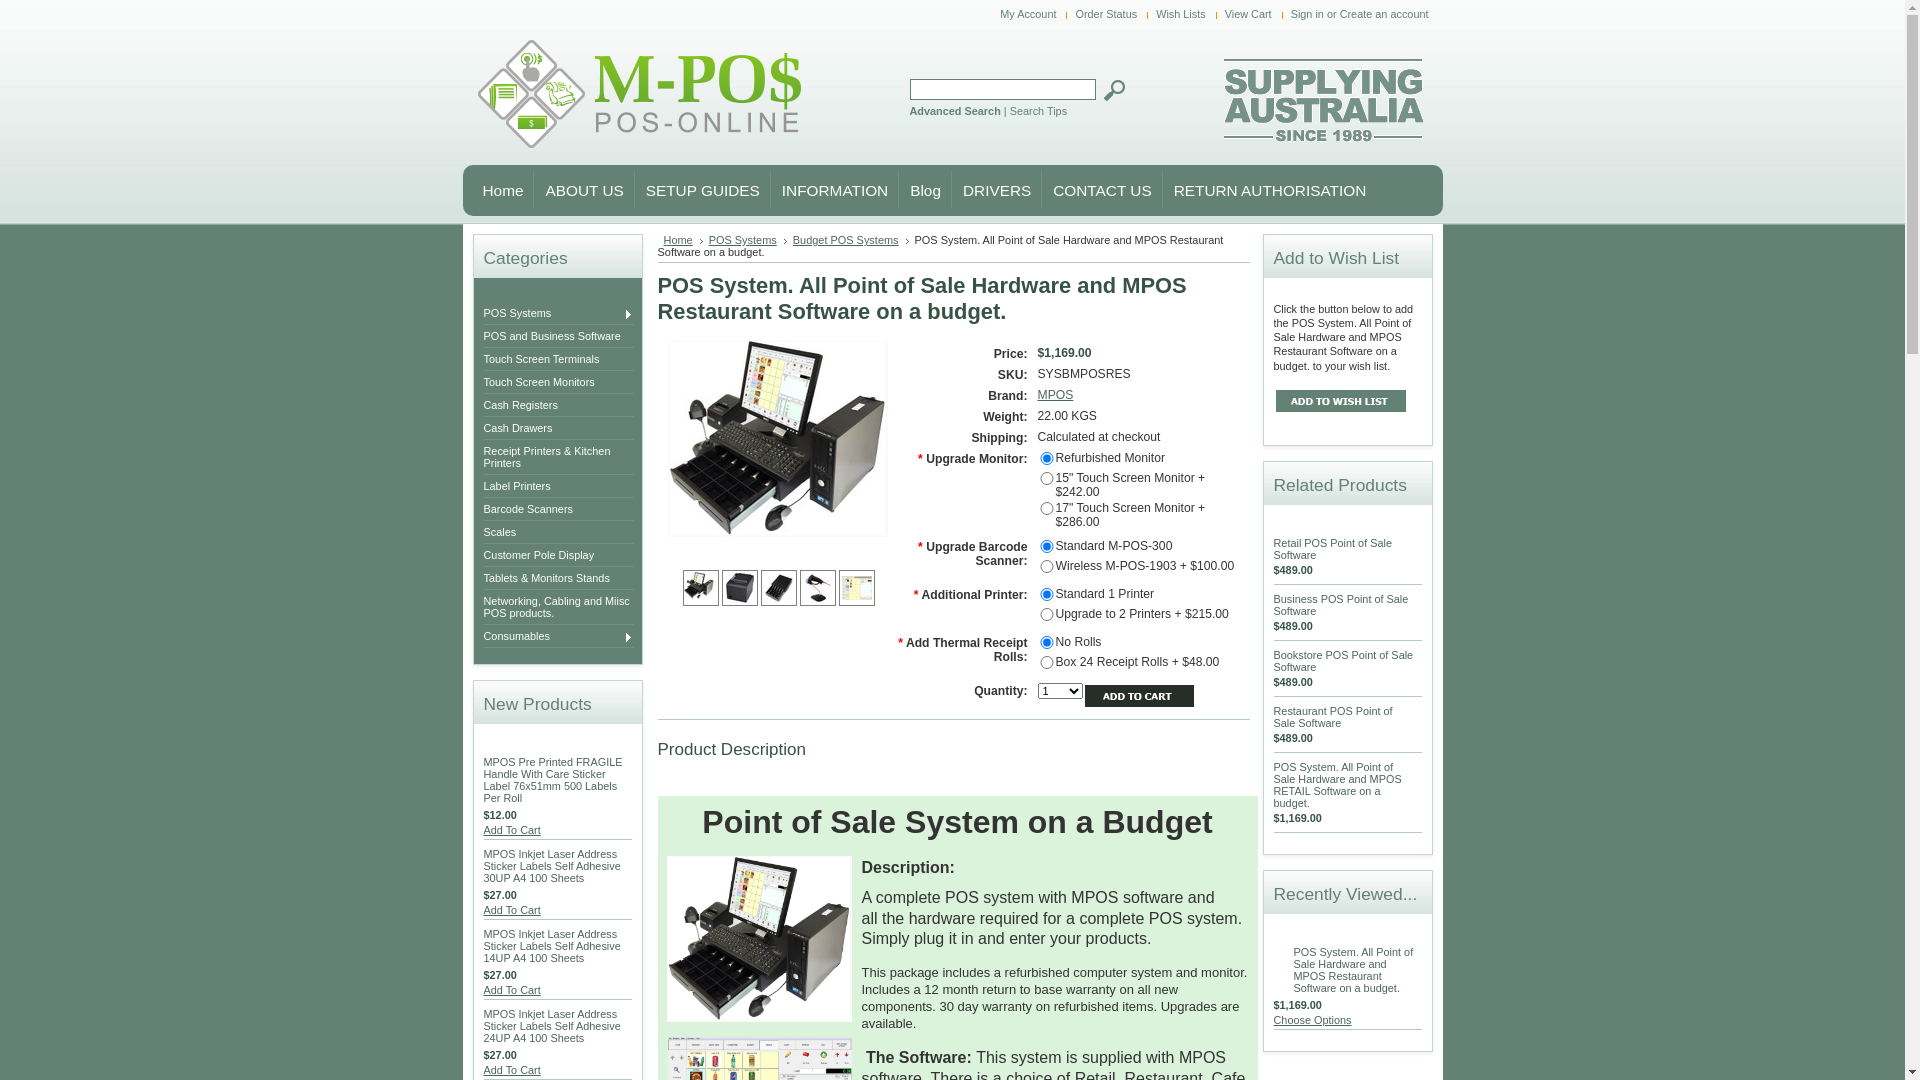 This screenshot has height=1080, width=1920. Describe the element at coordinates (778, 588) in the screenshot. I see `0` at that location.